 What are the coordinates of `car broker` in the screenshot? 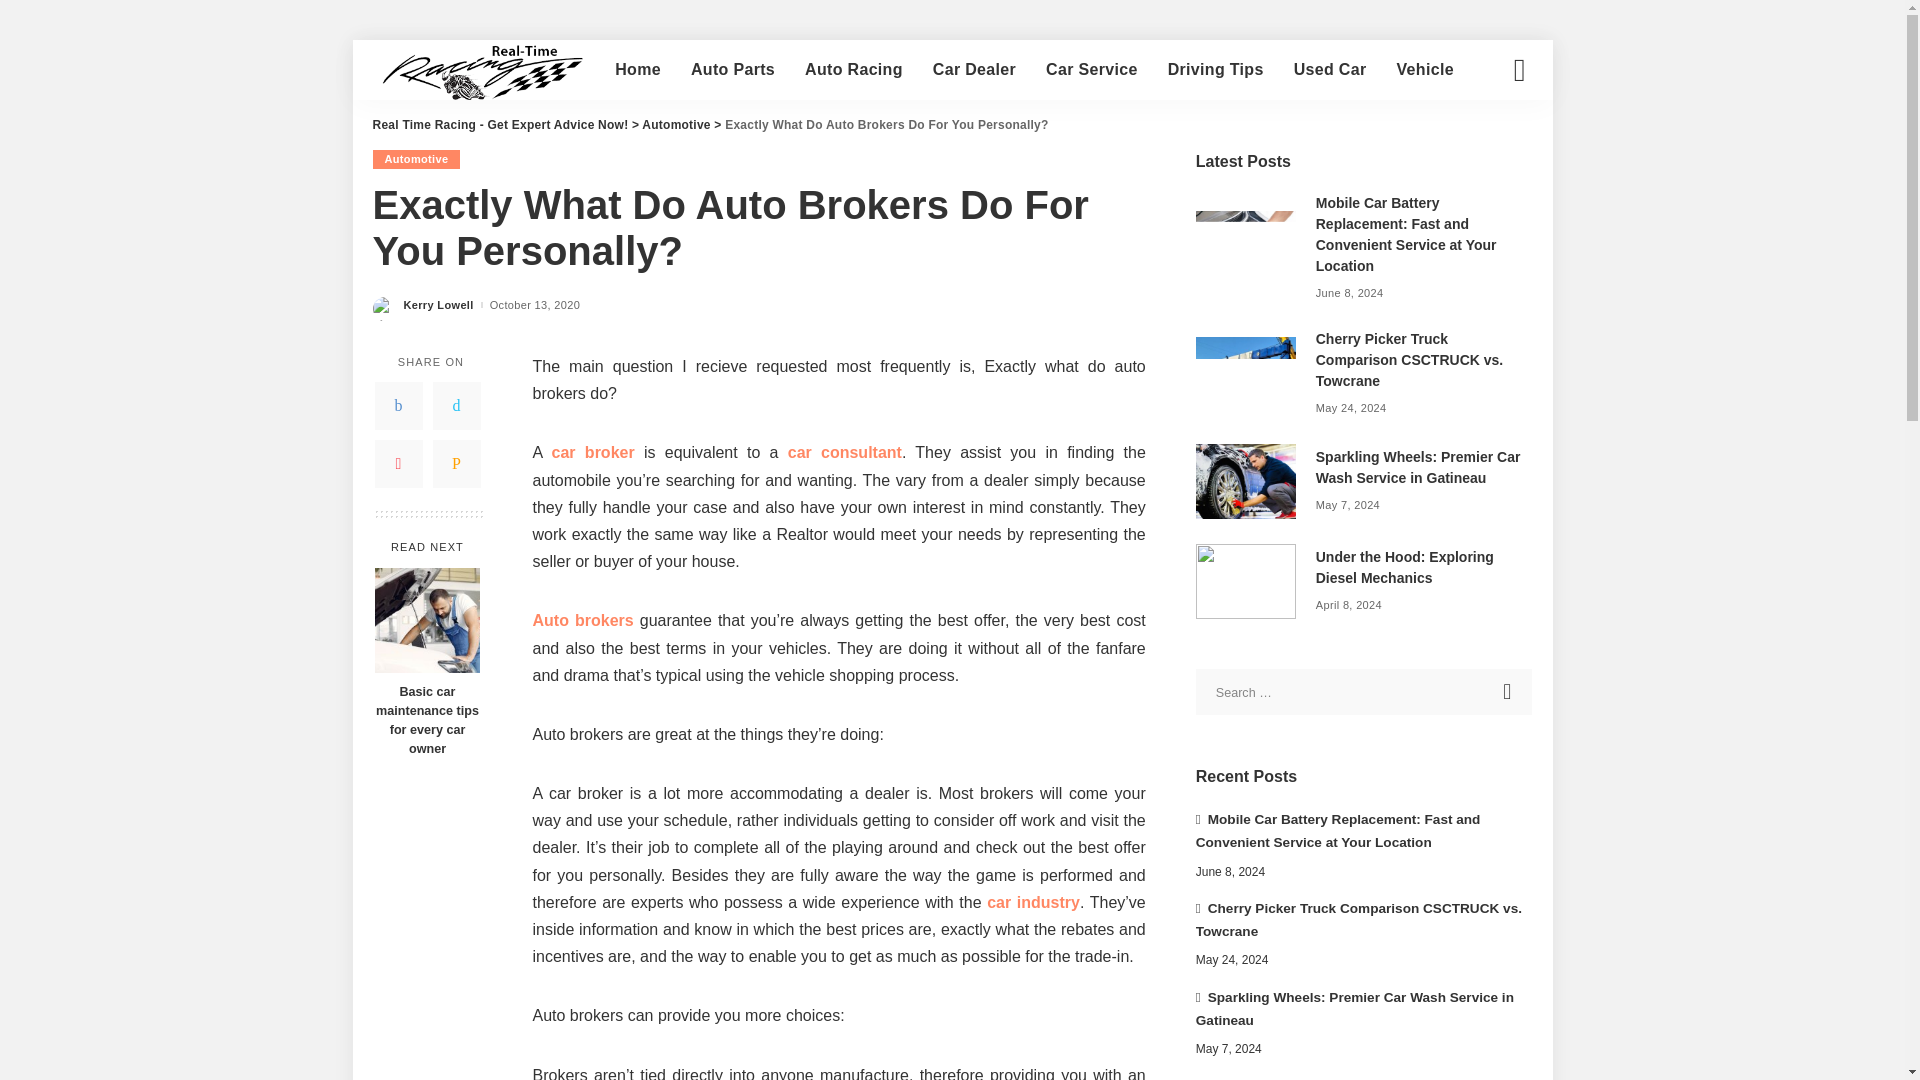 It's located at (594, 452).